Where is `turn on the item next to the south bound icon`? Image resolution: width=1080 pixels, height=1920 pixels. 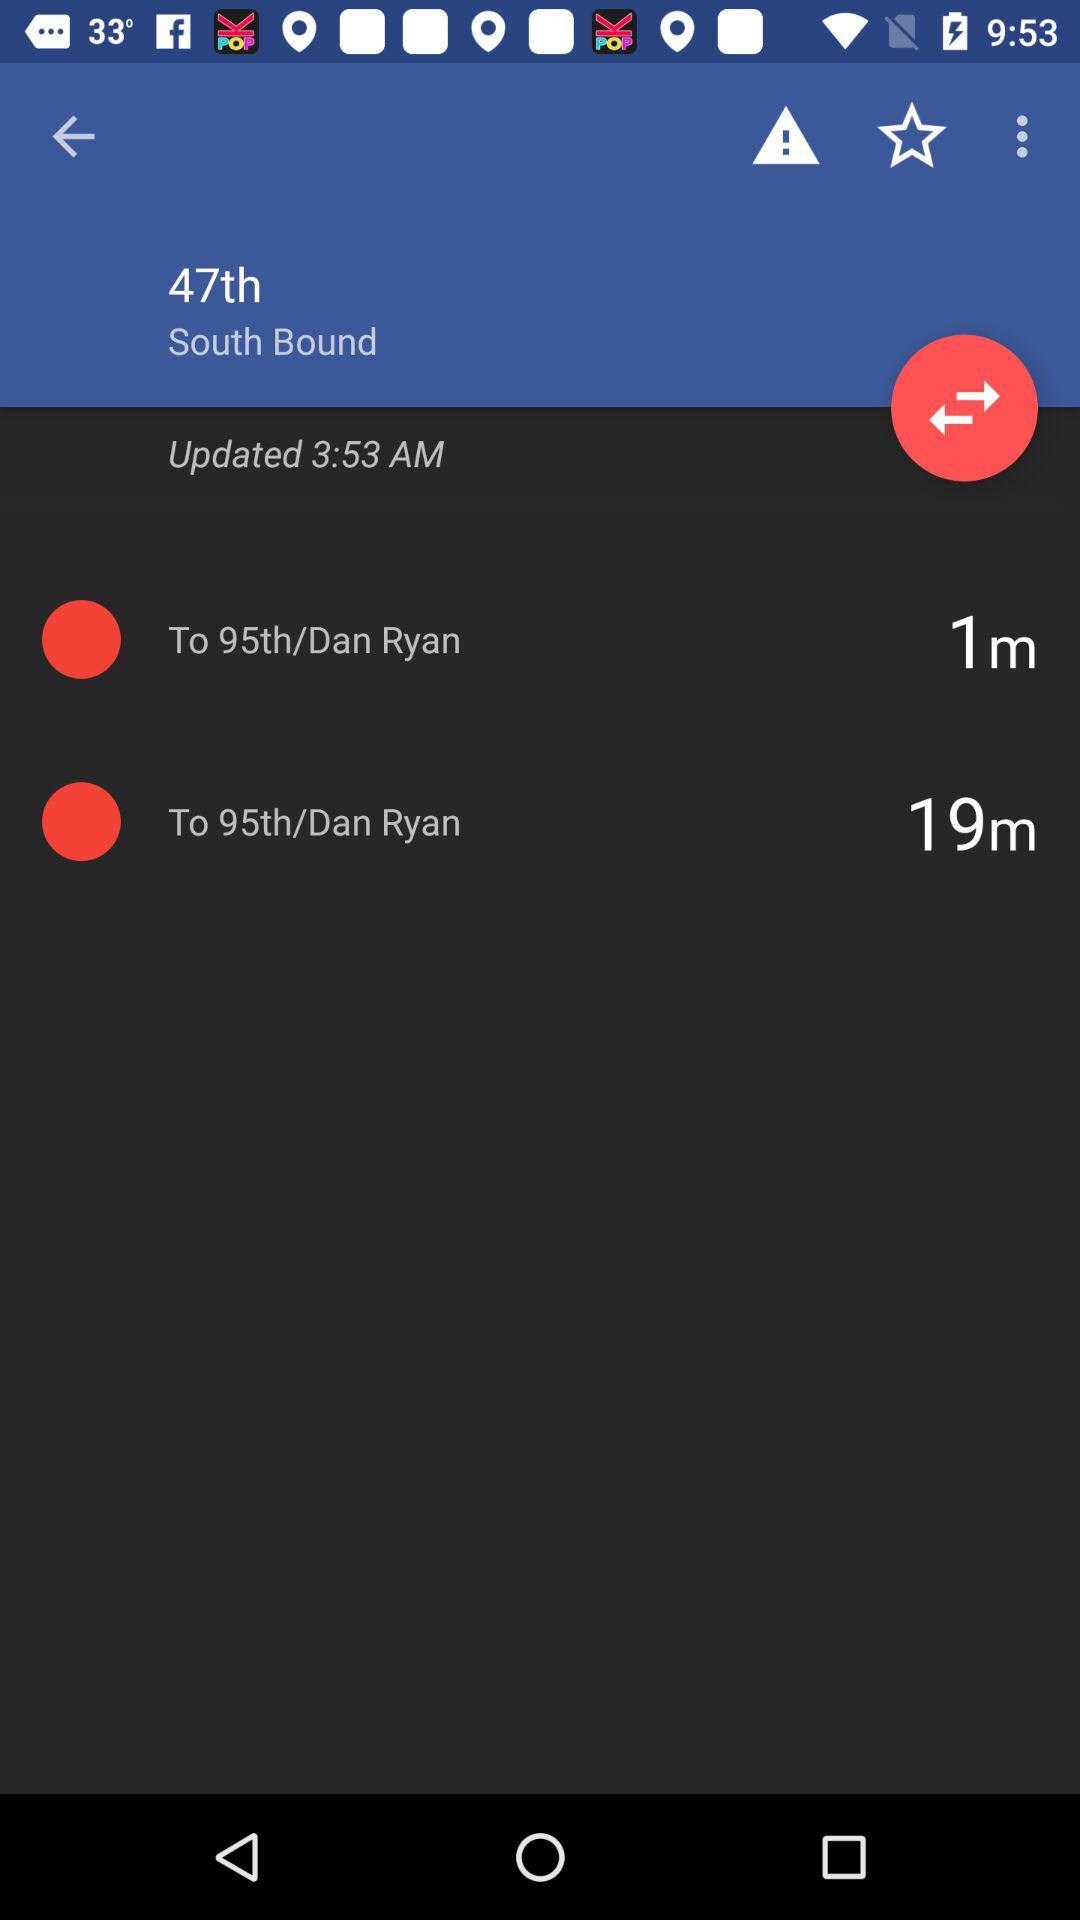 turn on the item next to the south bound icon is located at coordinates (964, 408).